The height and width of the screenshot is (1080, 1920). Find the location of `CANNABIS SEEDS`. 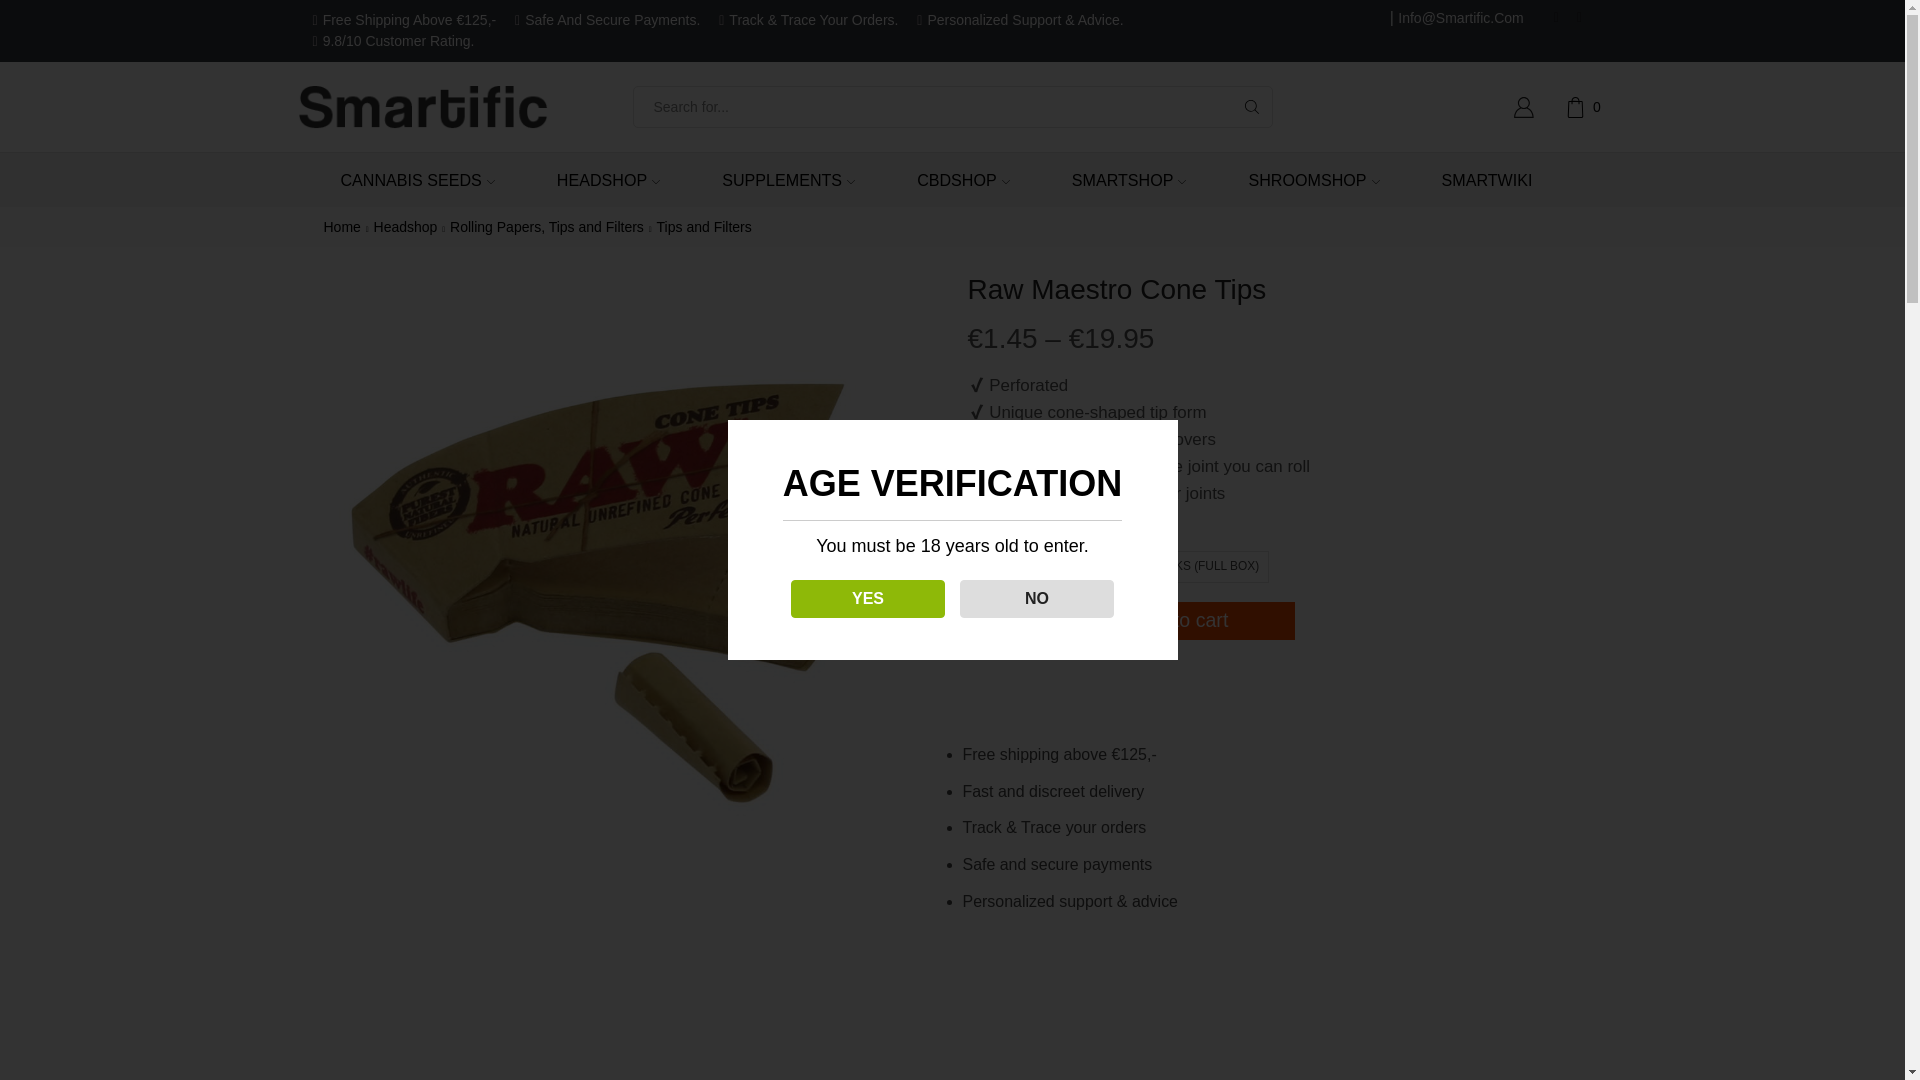

CANNABIS SEEDS is located at coordinates (410, 180).